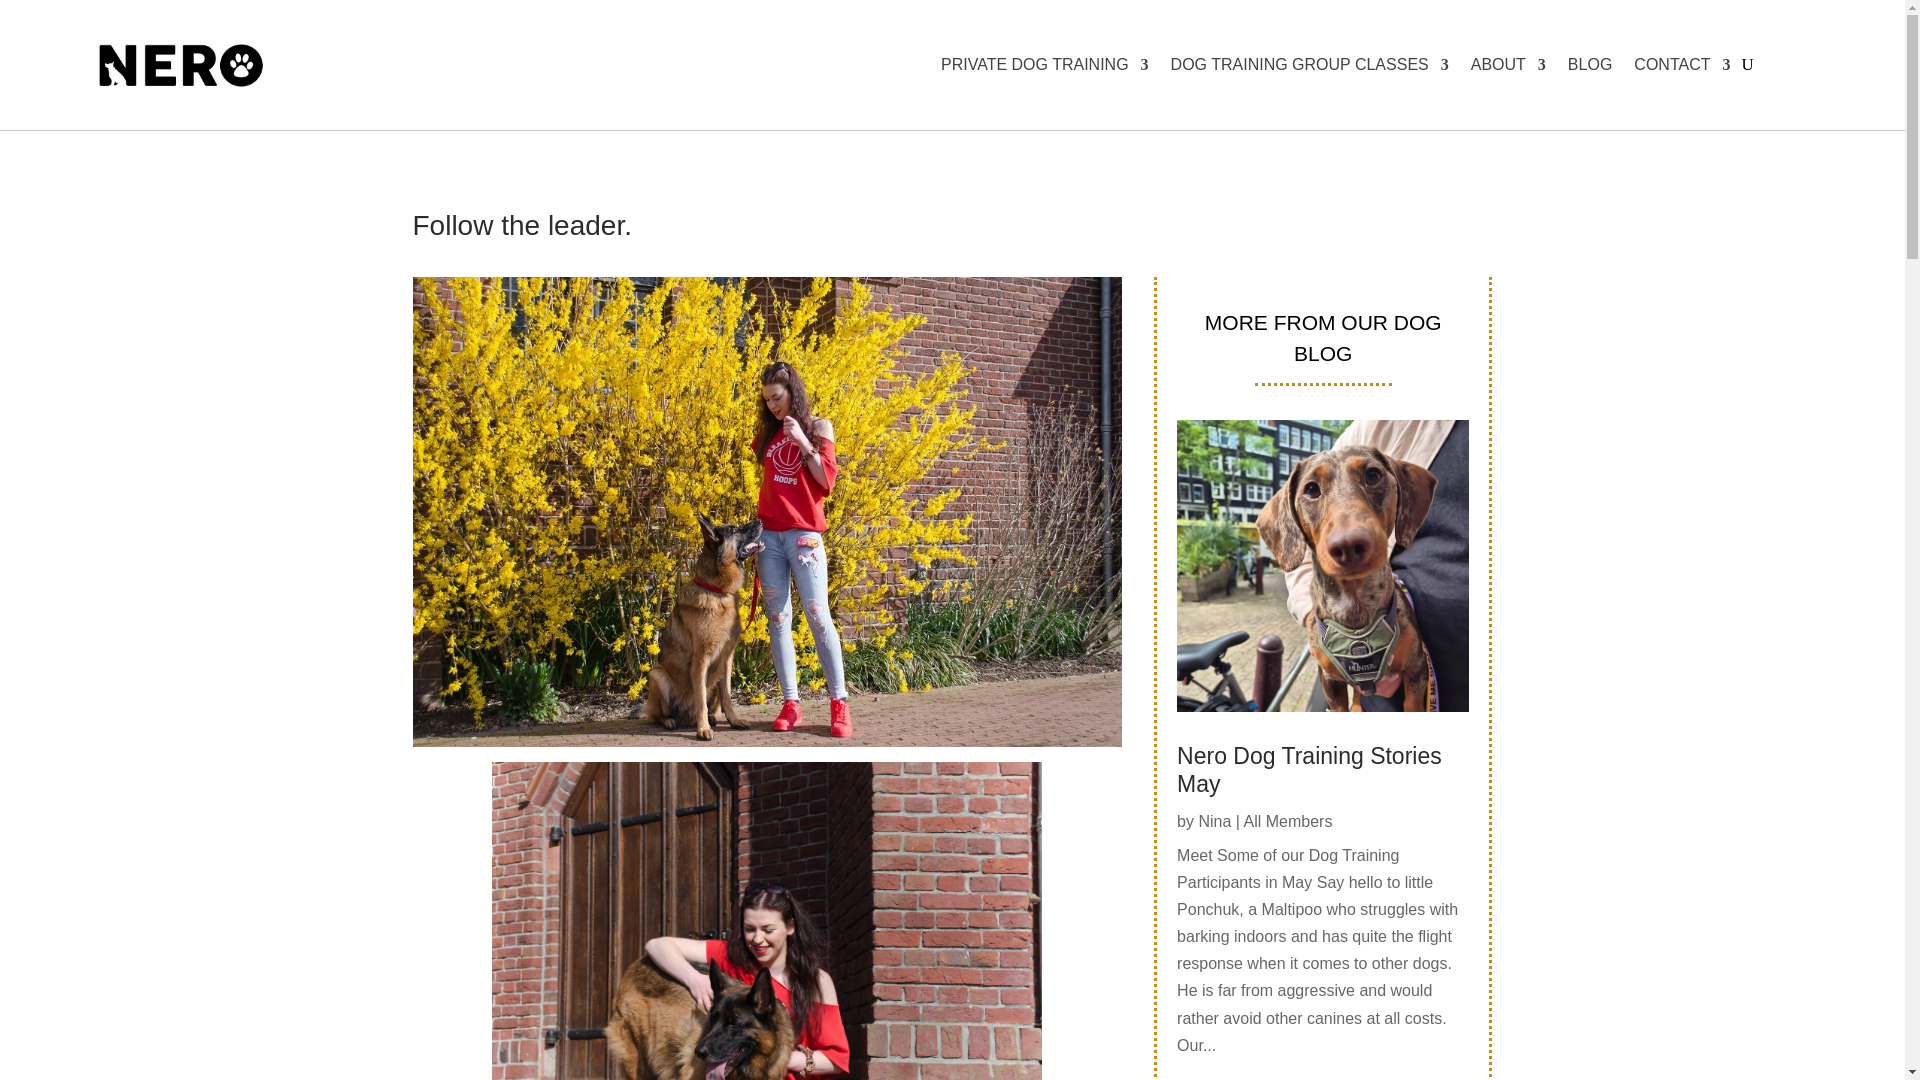 This screenshot has height=1080, width=1920. I want to click on CONTACT, so click(1681, 64).